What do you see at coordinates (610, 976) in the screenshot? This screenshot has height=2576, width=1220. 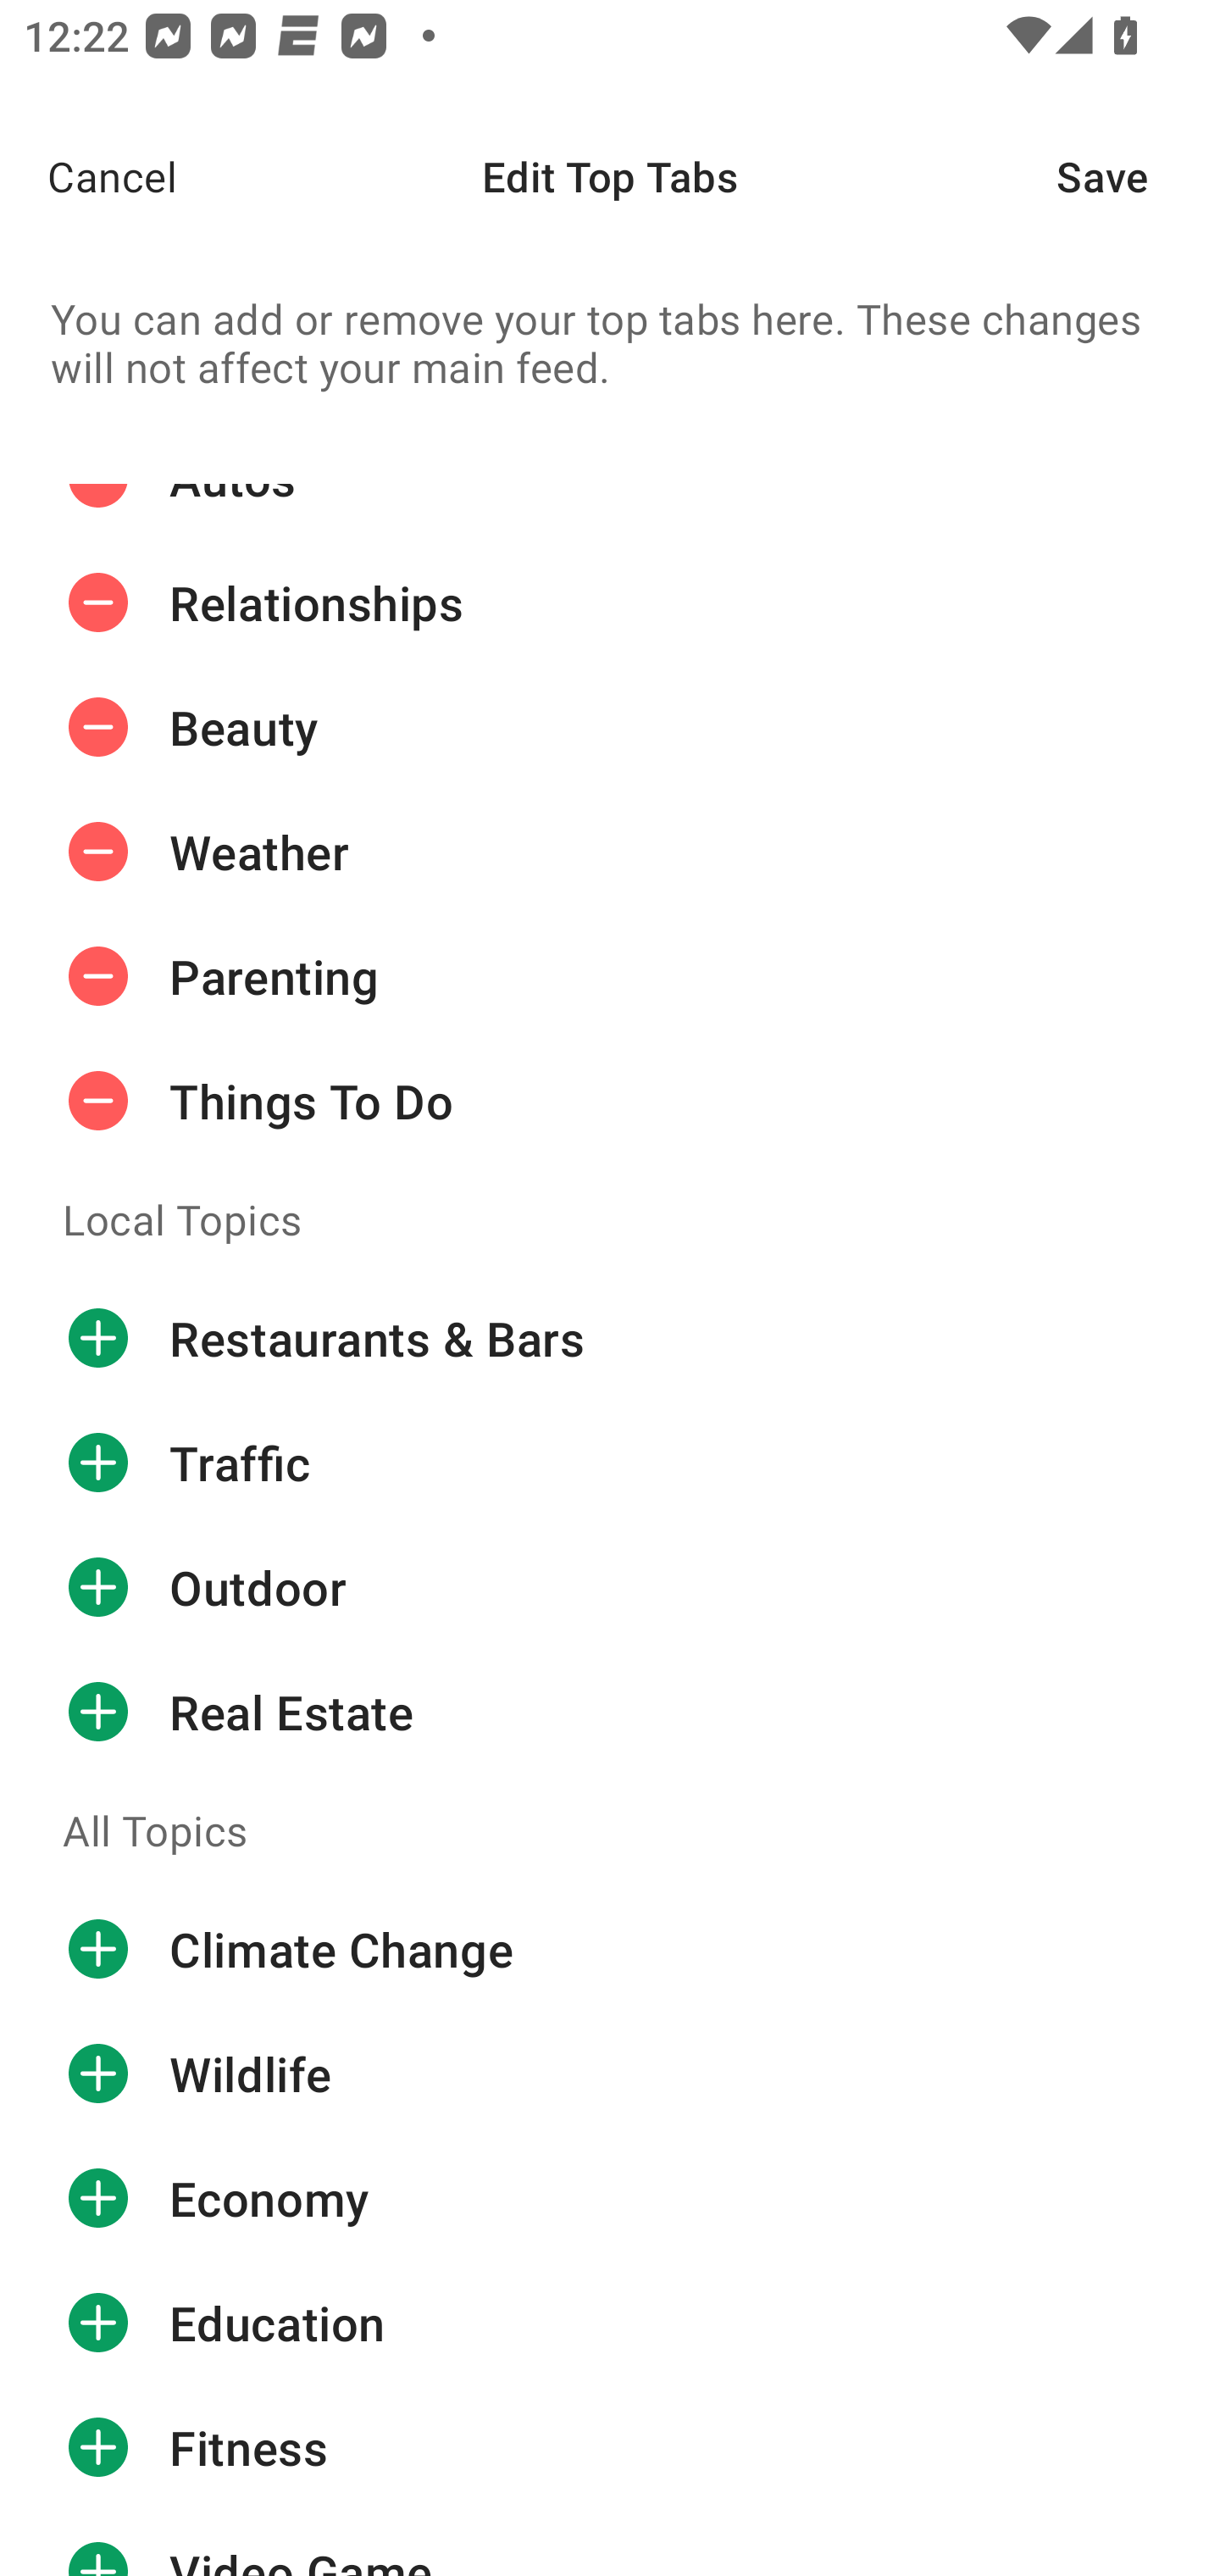 I see `Parenting` at bounding box center [610, 976].